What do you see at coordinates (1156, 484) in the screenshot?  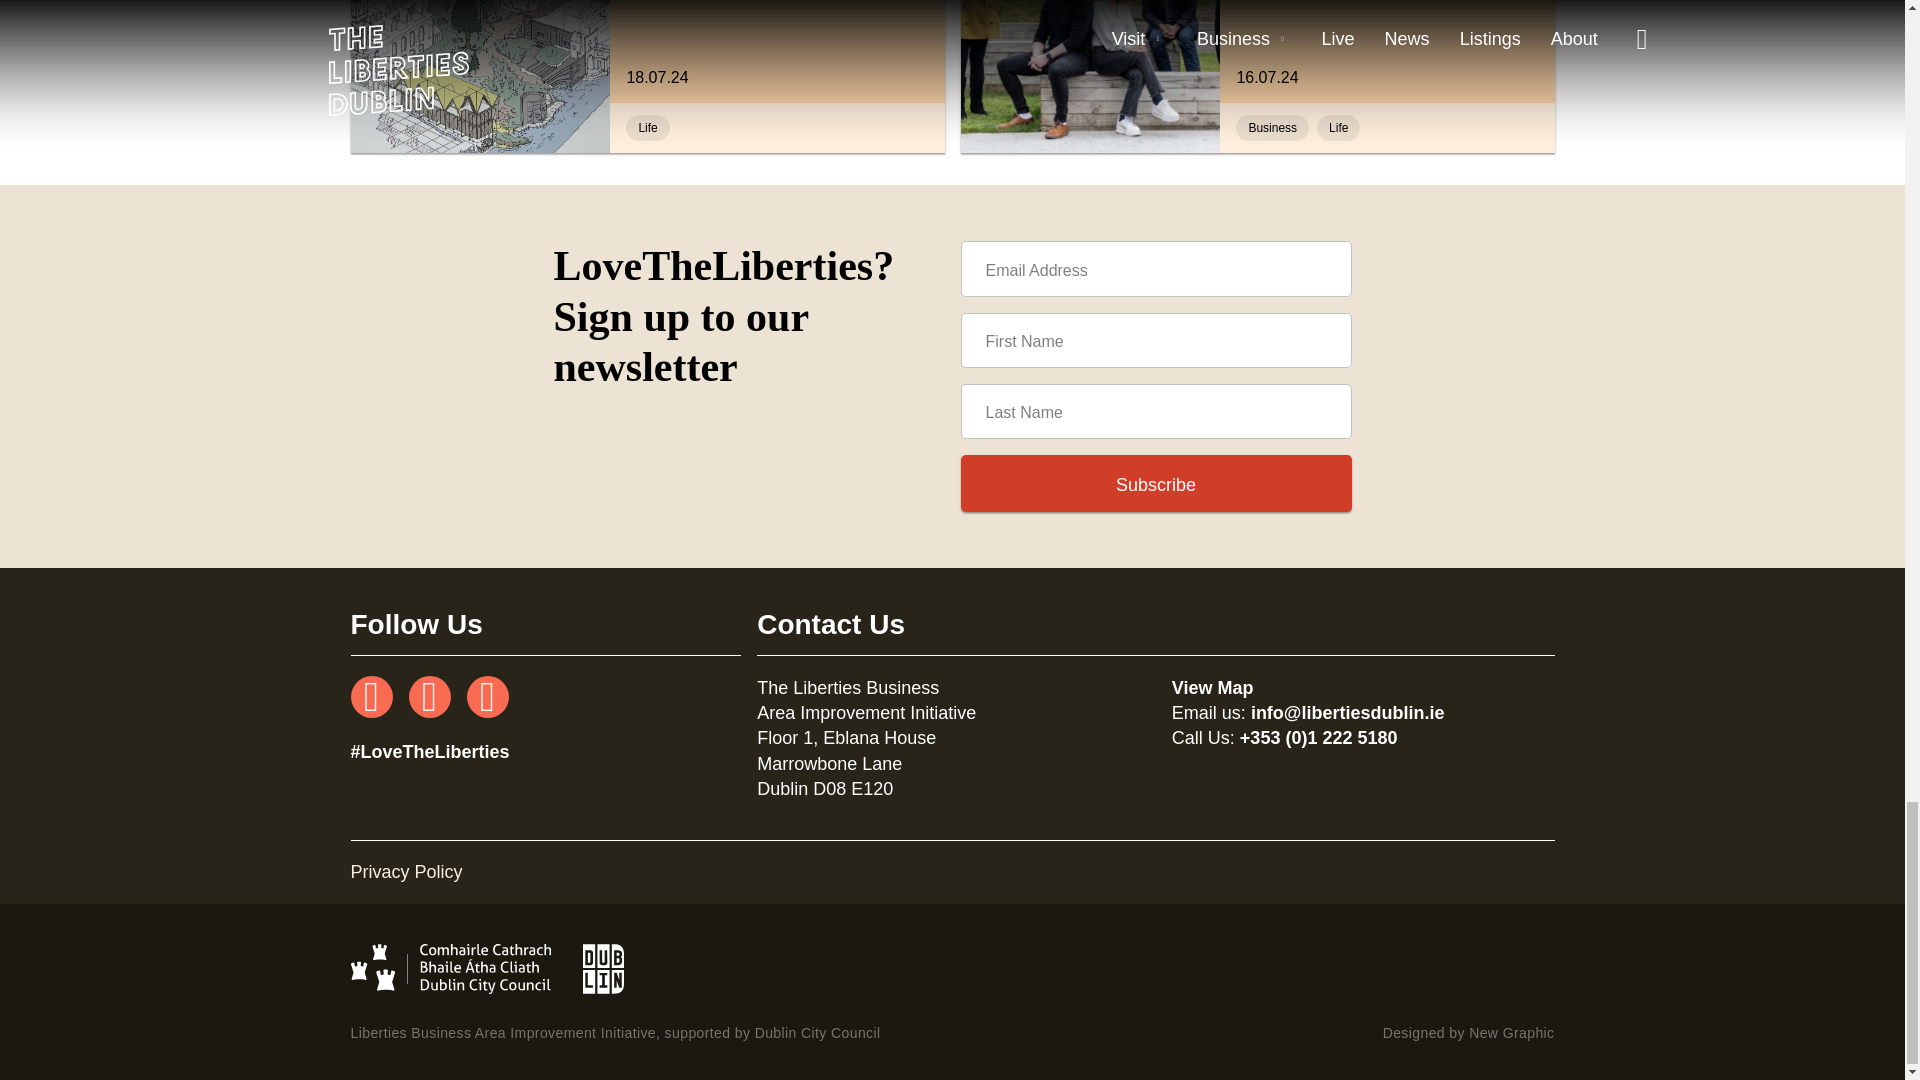 I see `Last Name` at bounding box center [1156, 484].